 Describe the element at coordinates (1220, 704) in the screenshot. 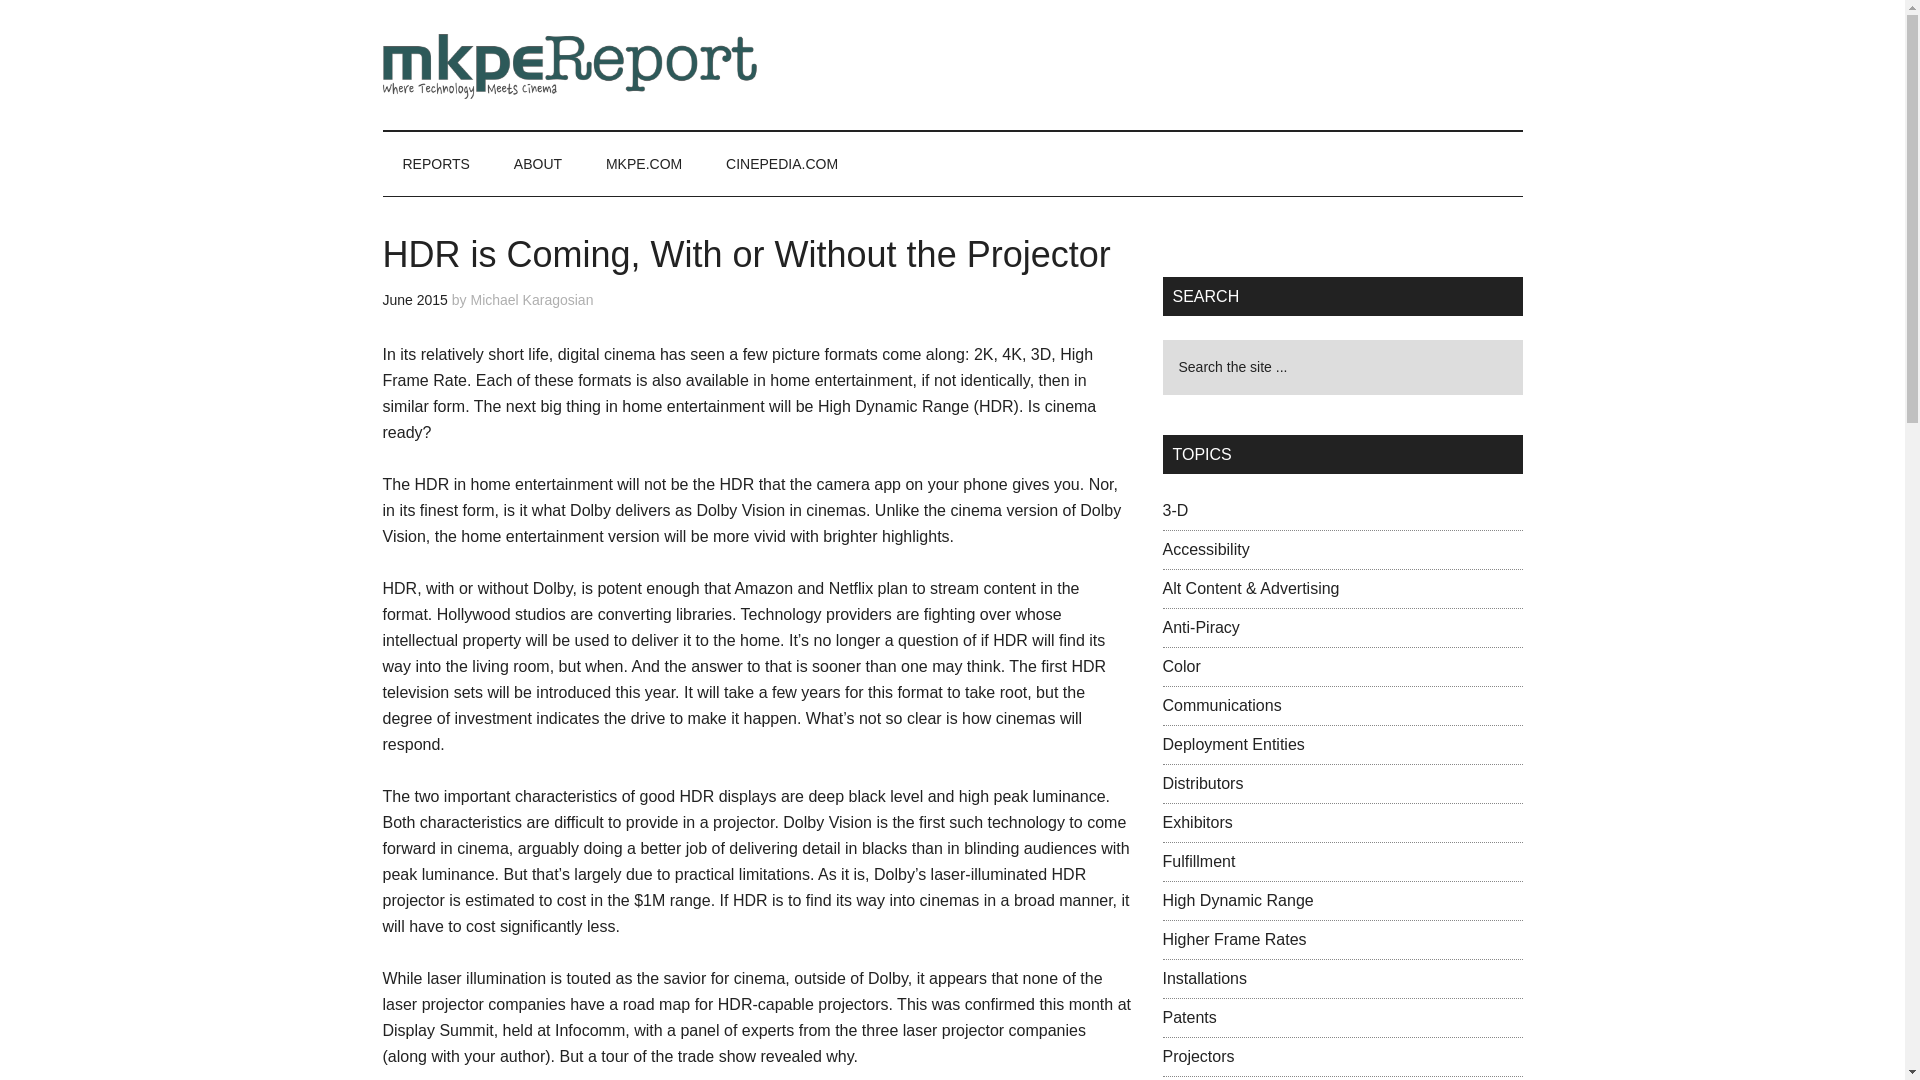

I see `Communications` at that location.